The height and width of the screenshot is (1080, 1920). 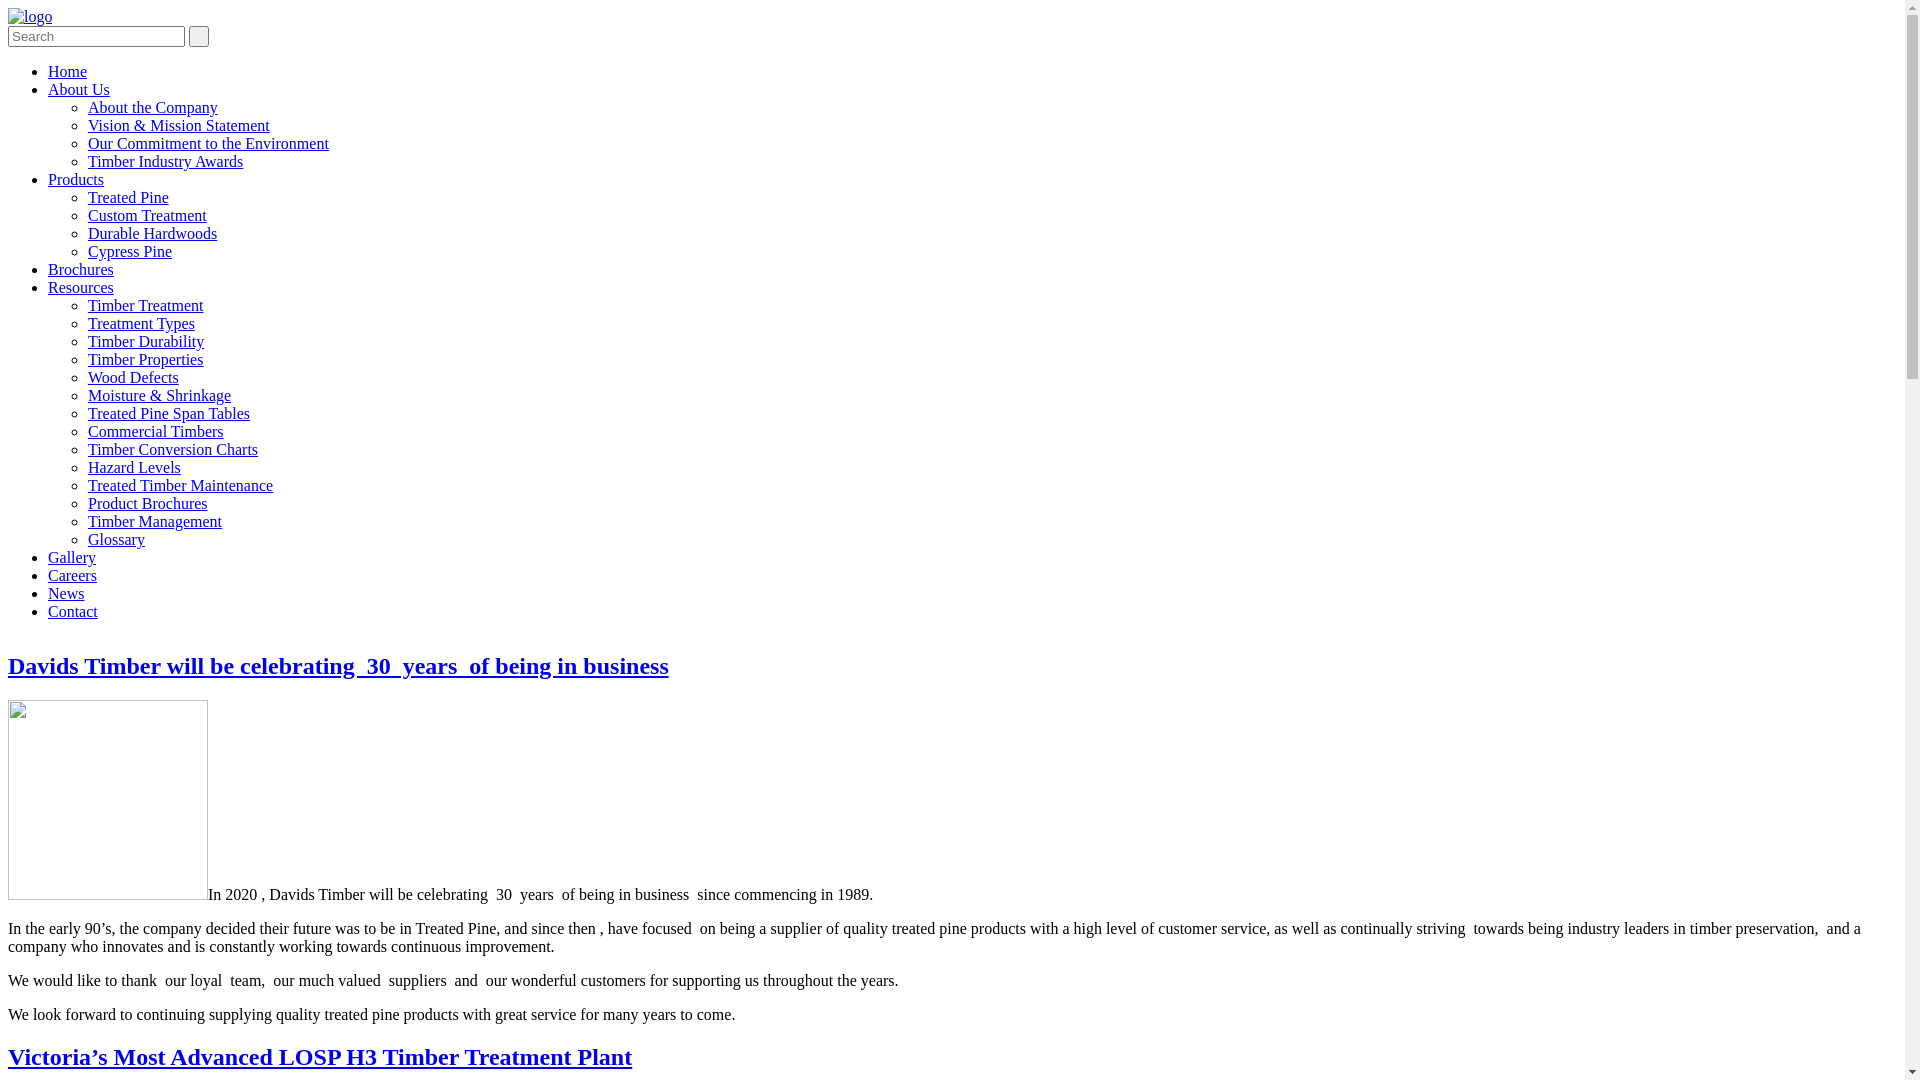 I want to click on Vision & Mission Statement, so click(x=179, y=126).